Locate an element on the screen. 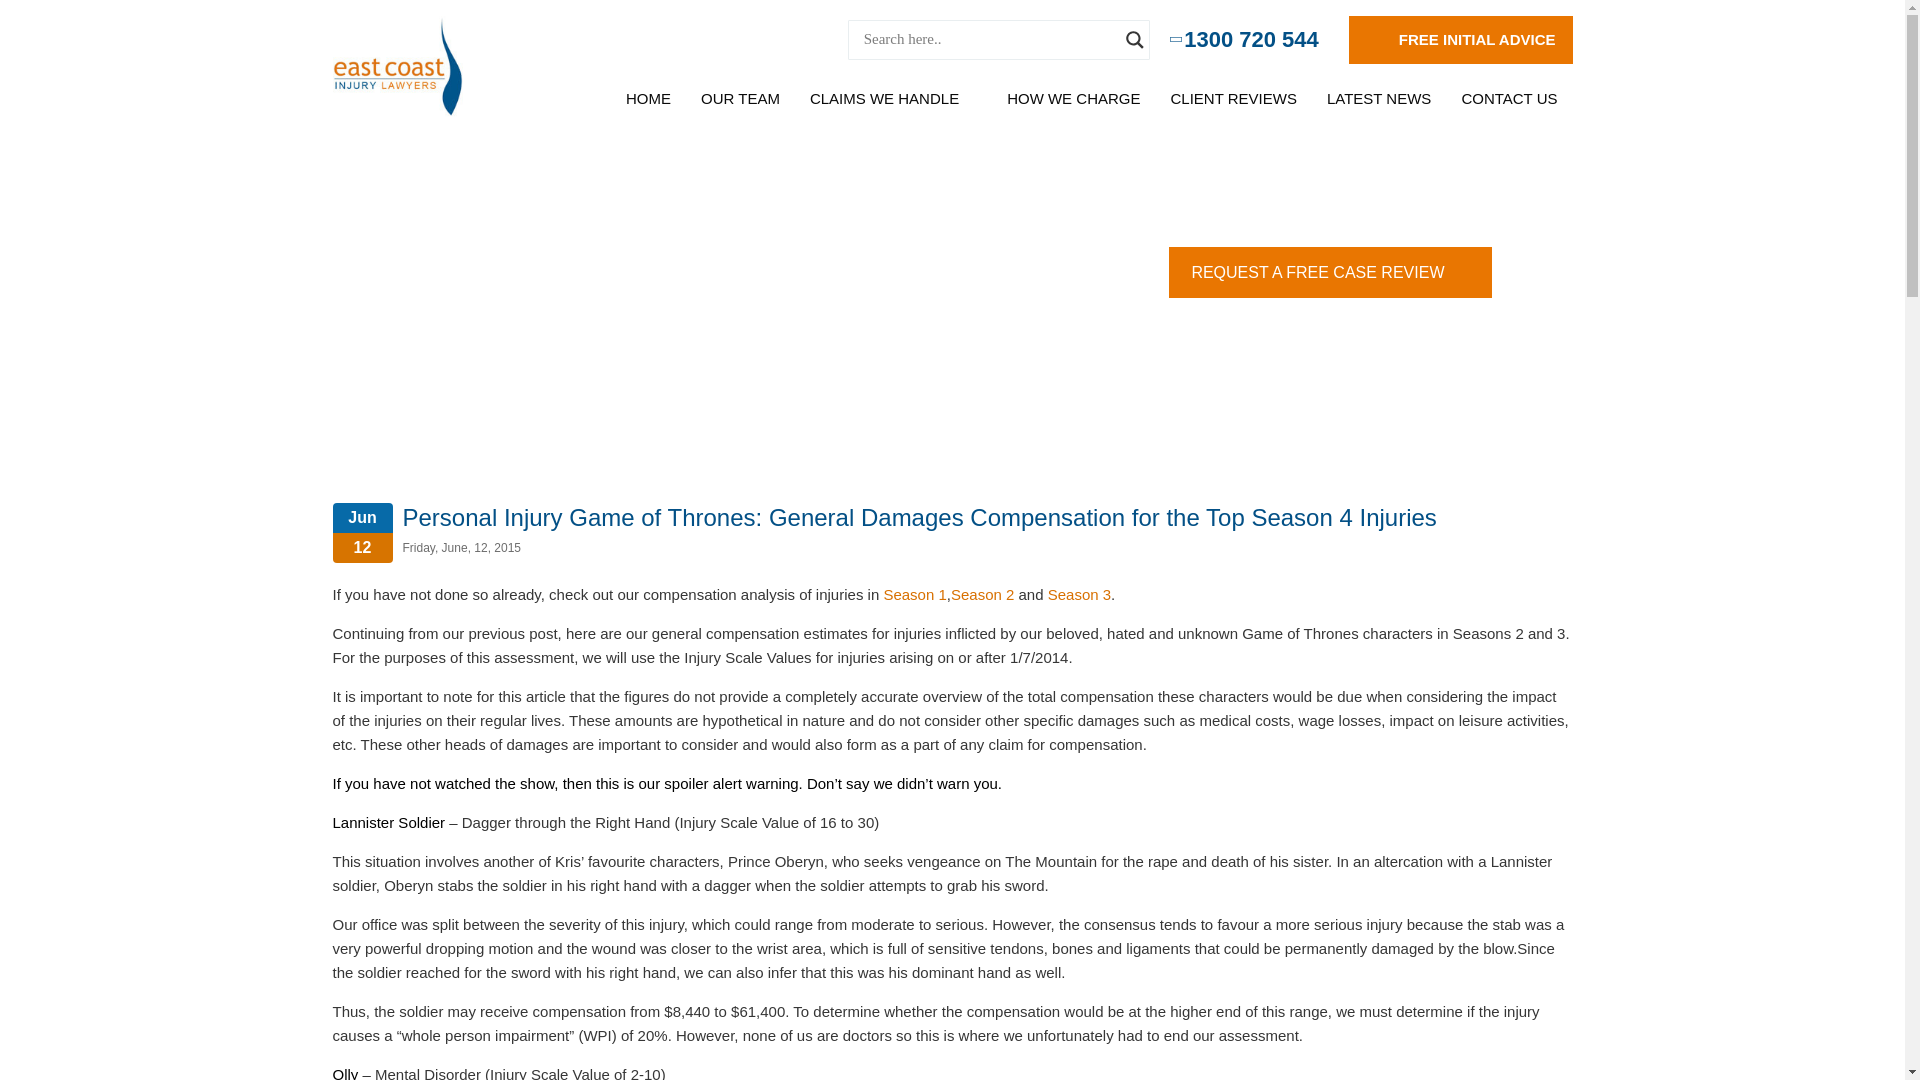  1300 720 544 is located at coordinates (1246, 39).